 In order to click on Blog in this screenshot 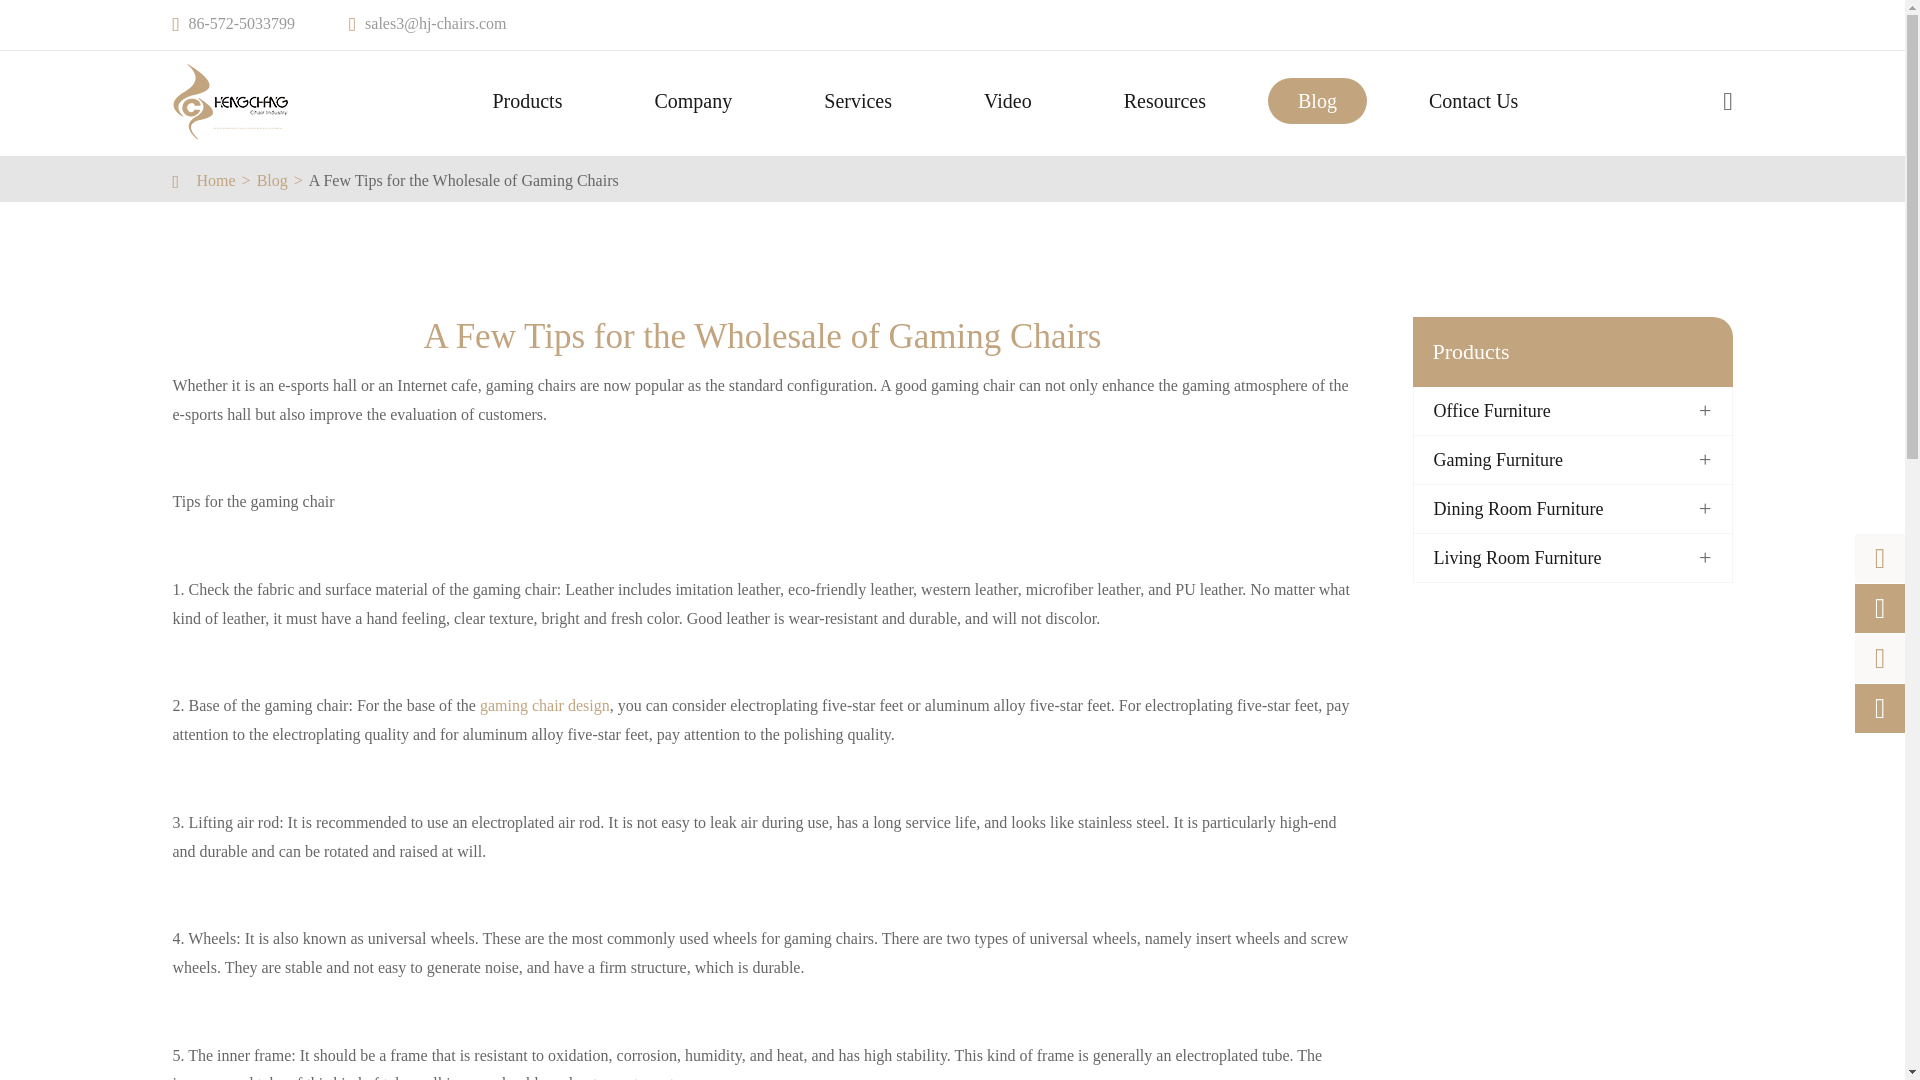, I will do `click(272, 180)`.